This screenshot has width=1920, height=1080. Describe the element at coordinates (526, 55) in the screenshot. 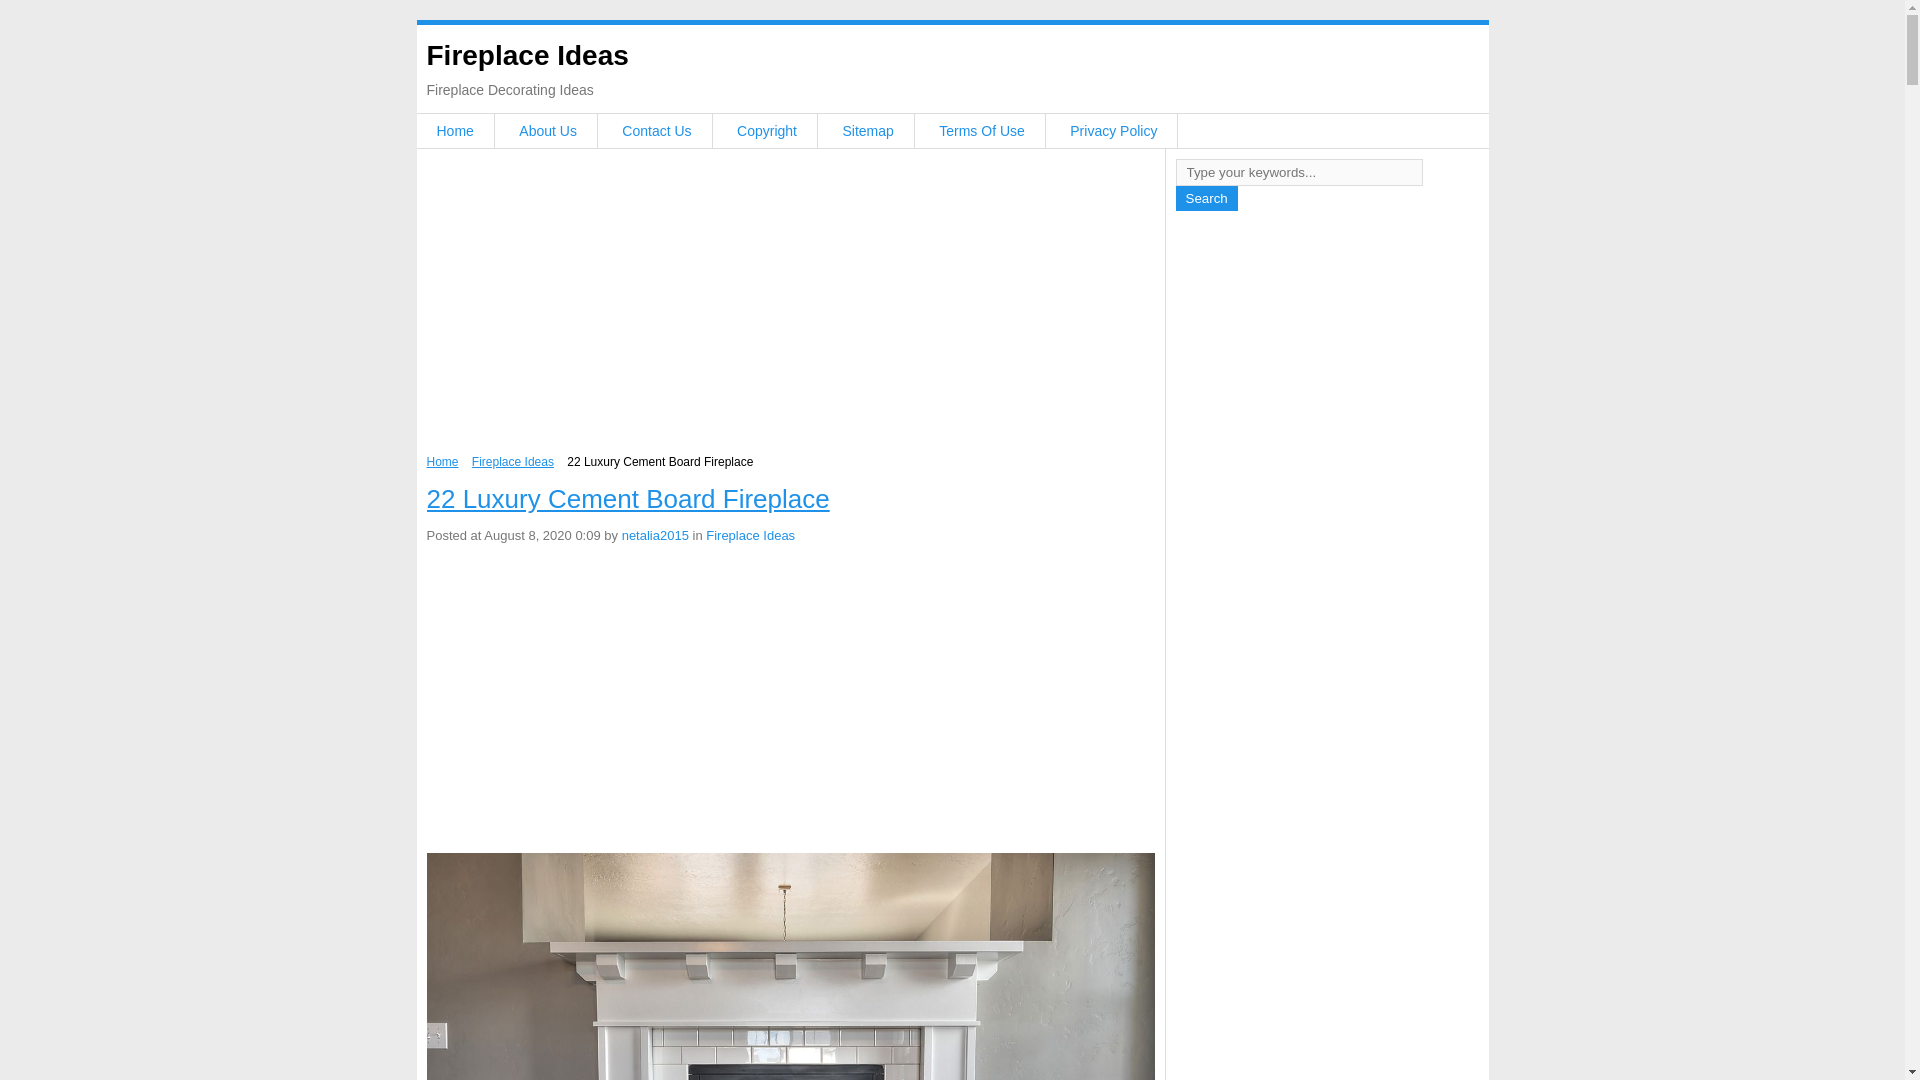

I see `Fireplace Ideas` at that location.